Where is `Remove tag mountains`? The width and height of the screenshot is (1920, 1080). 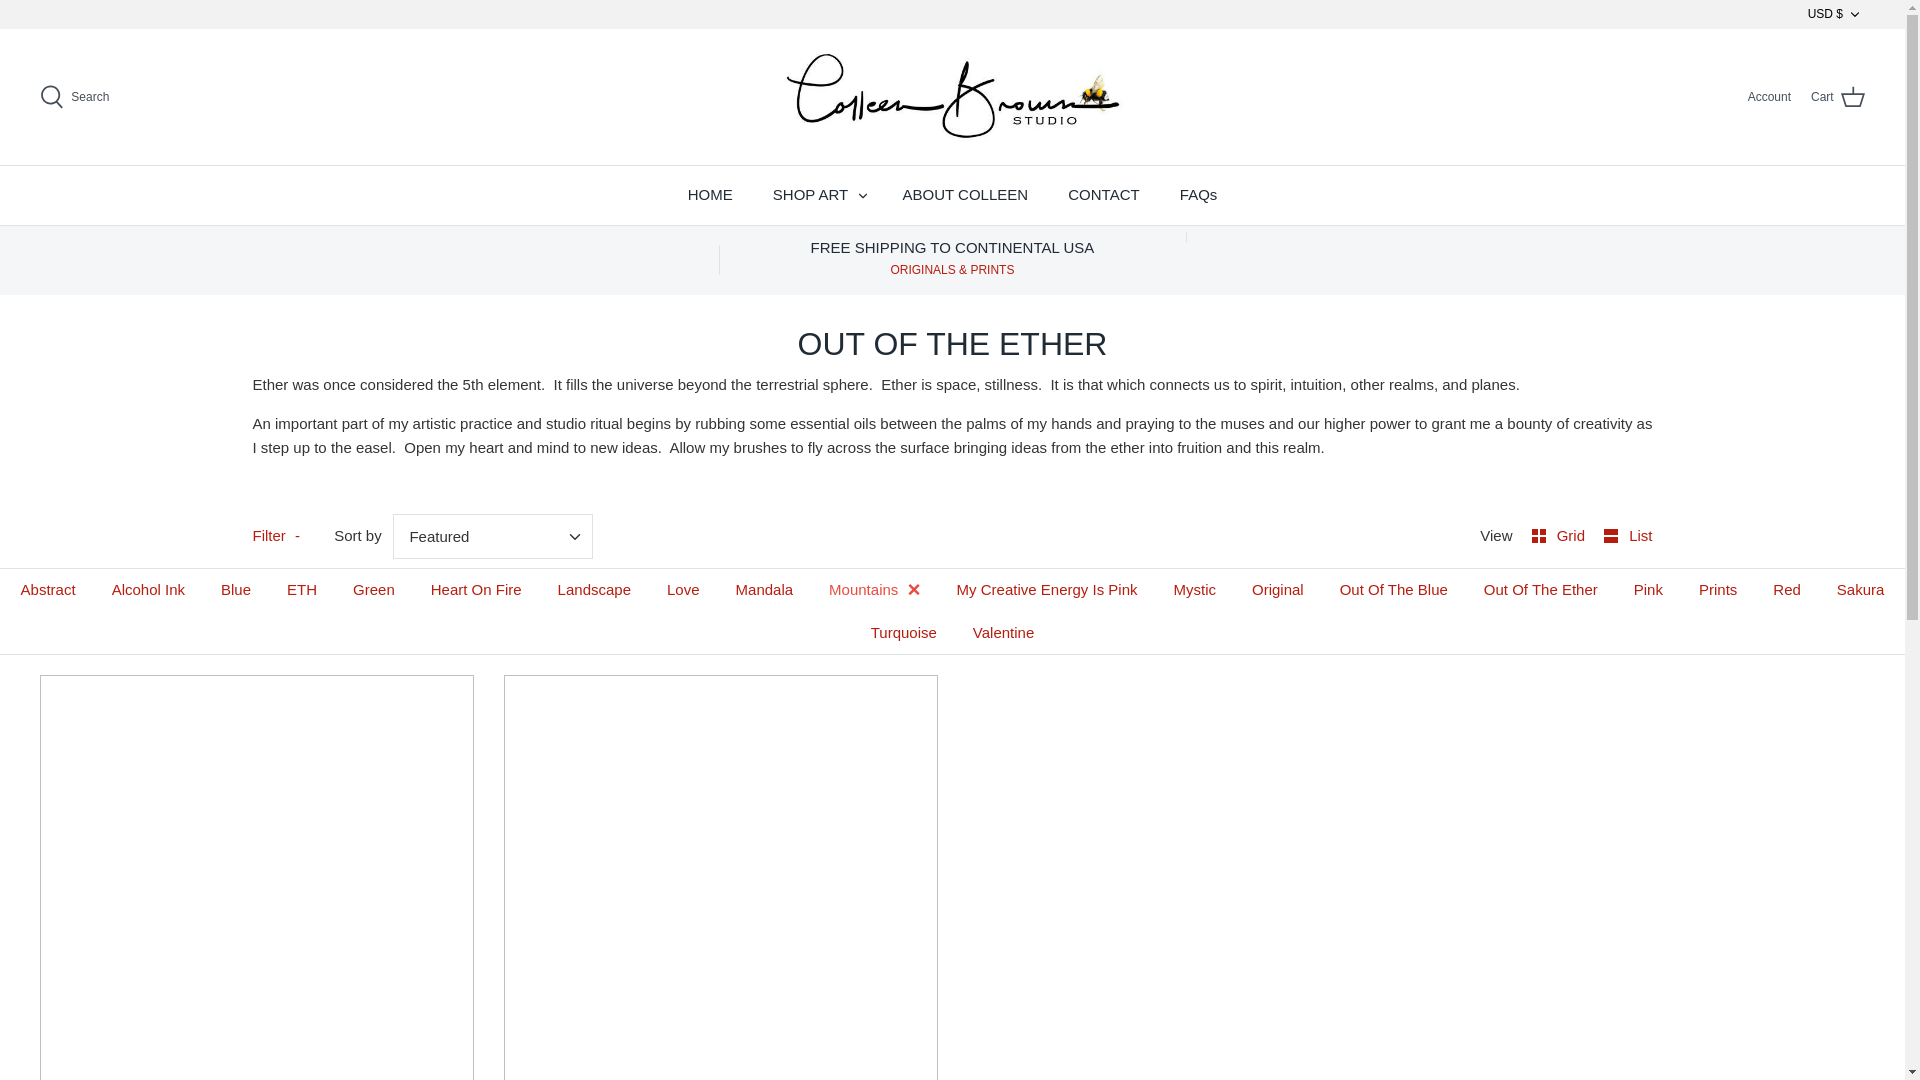
Remove tag mountains is located at coordinates (874, 590).